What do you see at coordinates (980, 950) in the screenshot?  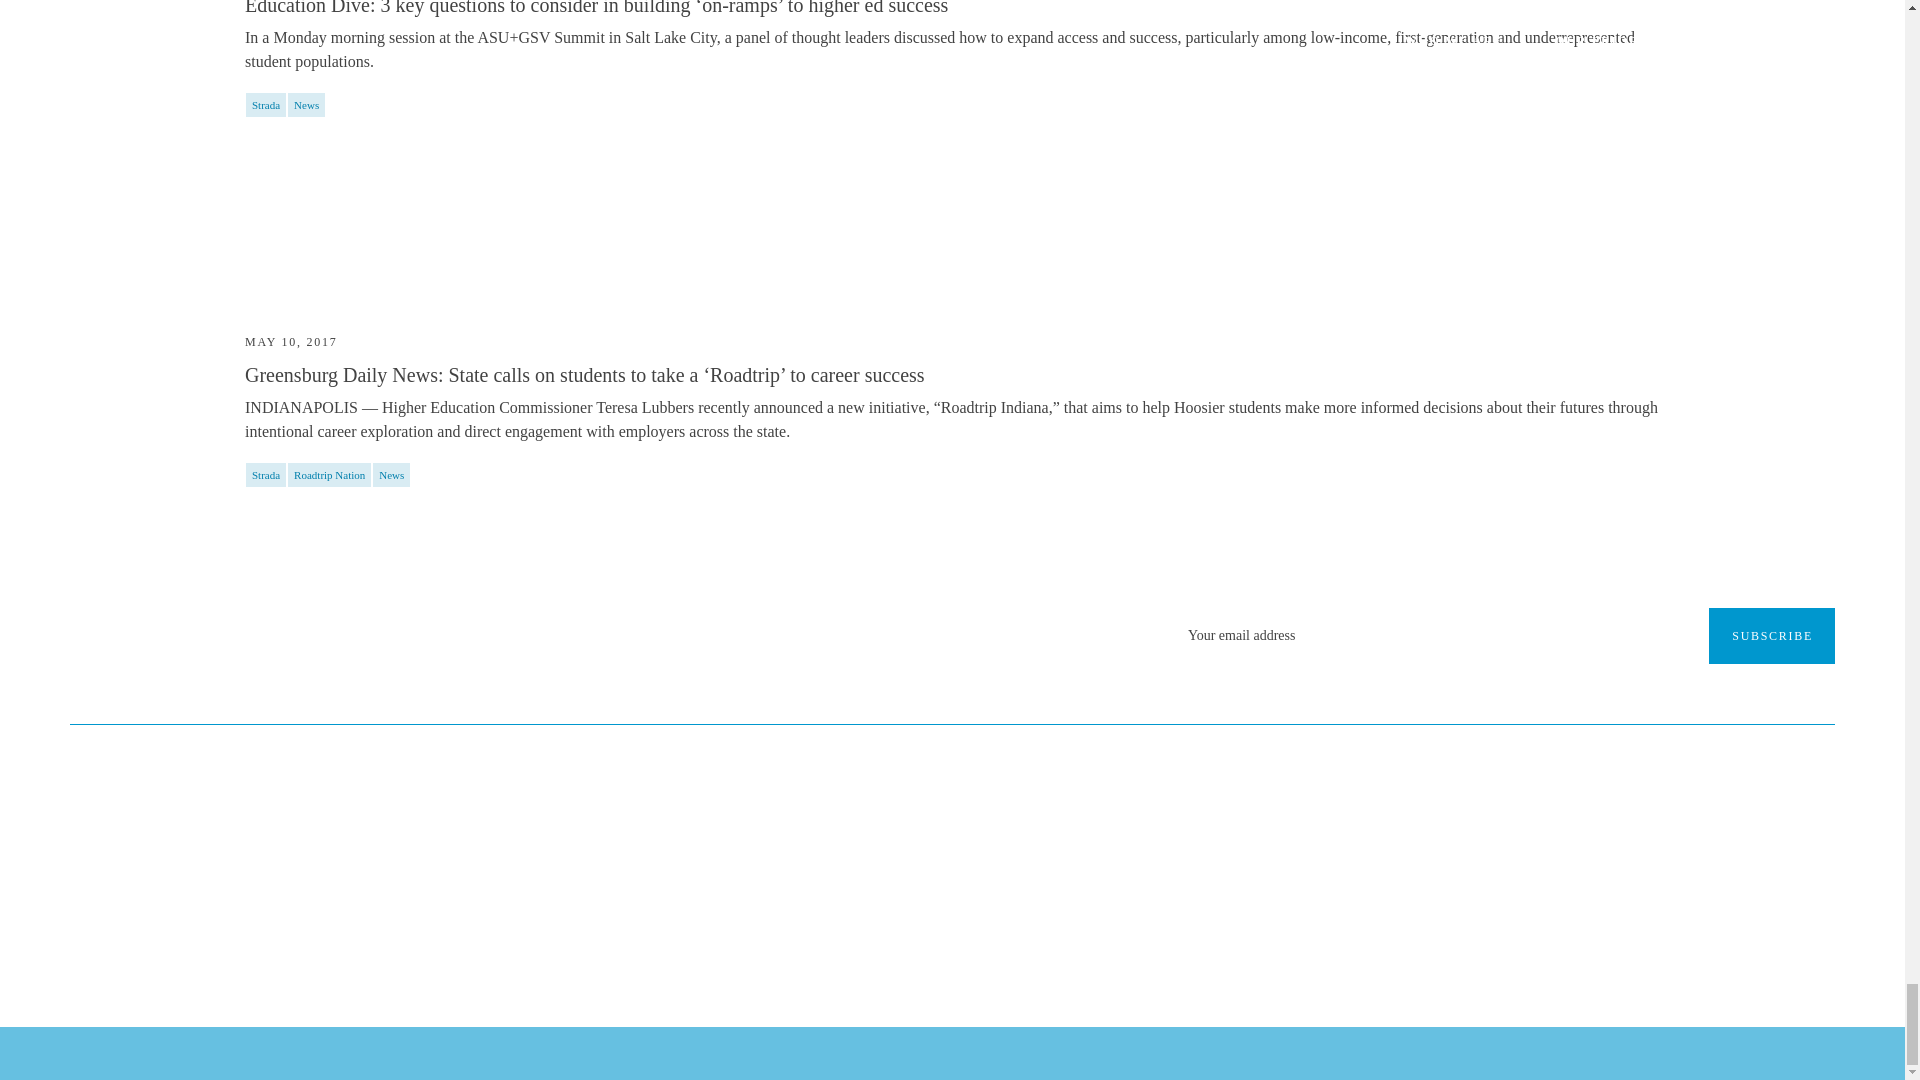 I see `Group 12` at bounding box center [980, 950].